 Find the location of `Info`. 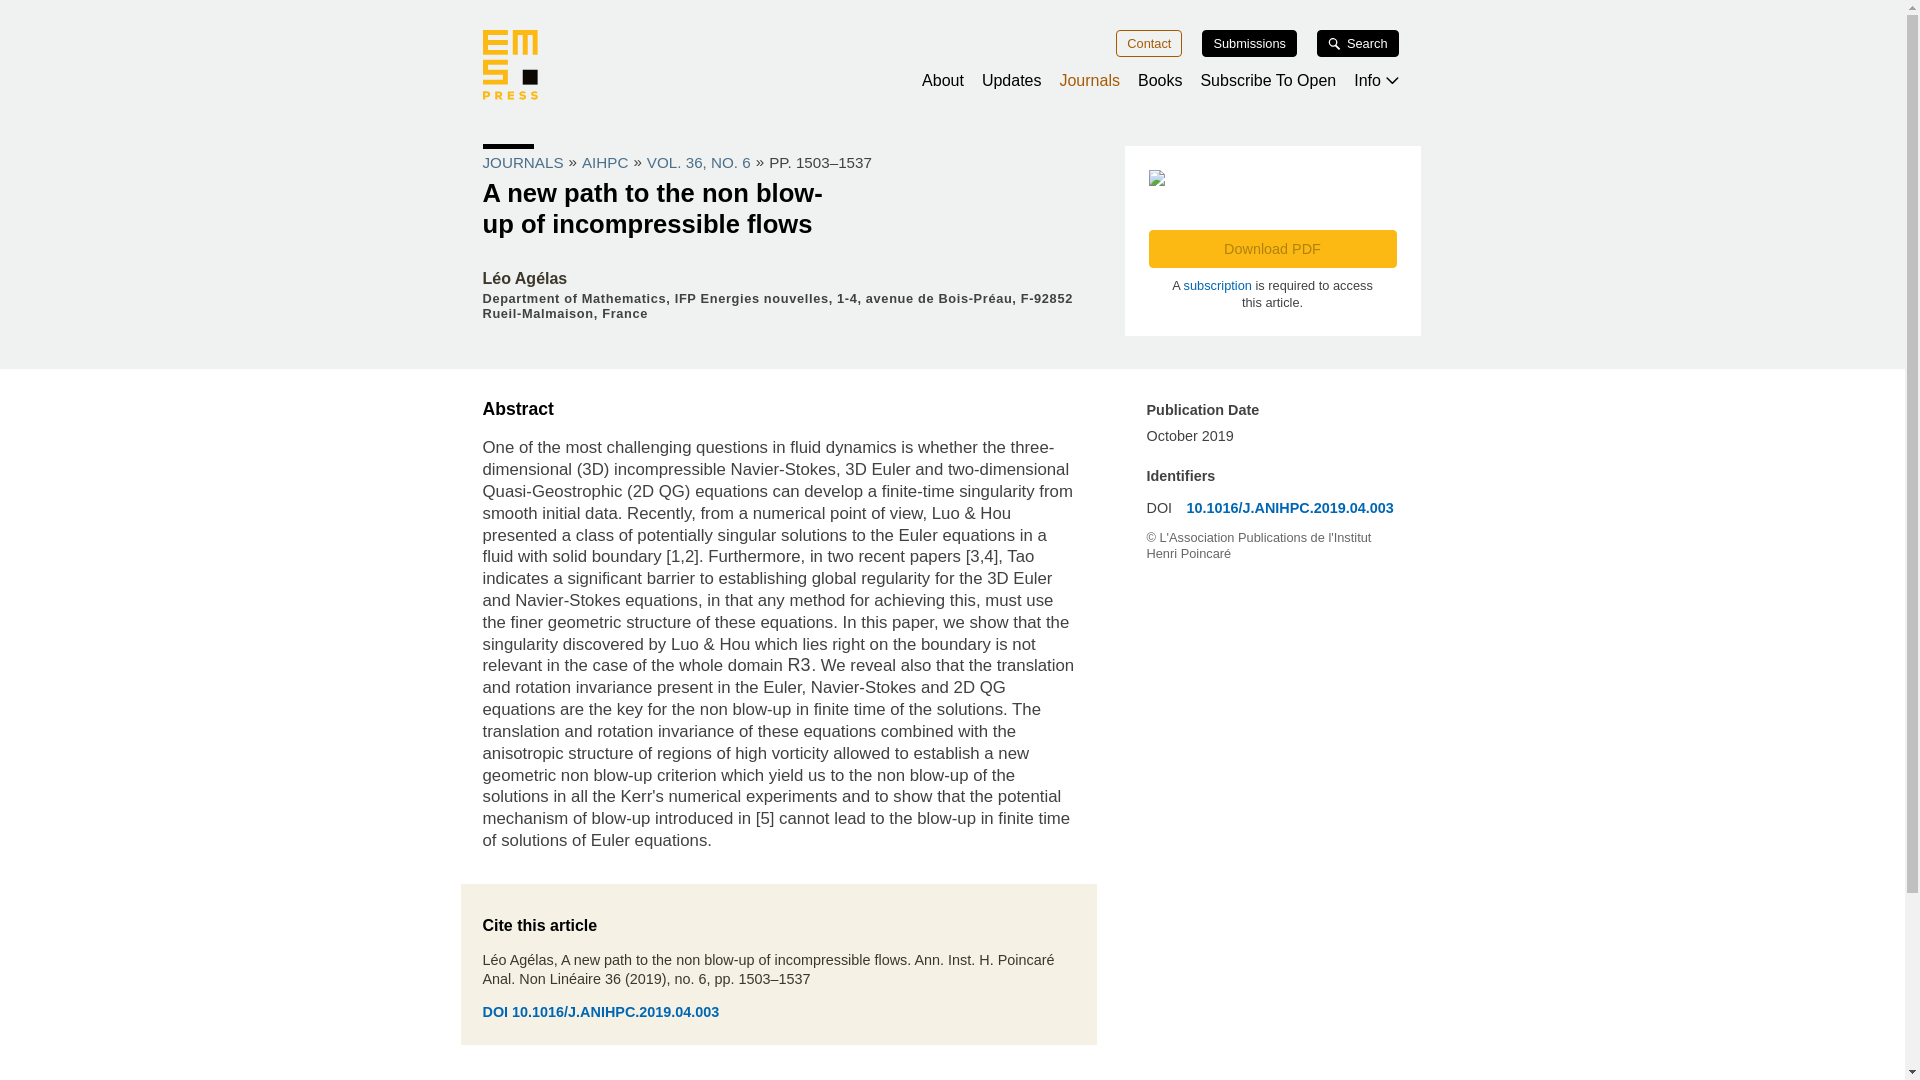

Info is located at coordinates (1375, 80).